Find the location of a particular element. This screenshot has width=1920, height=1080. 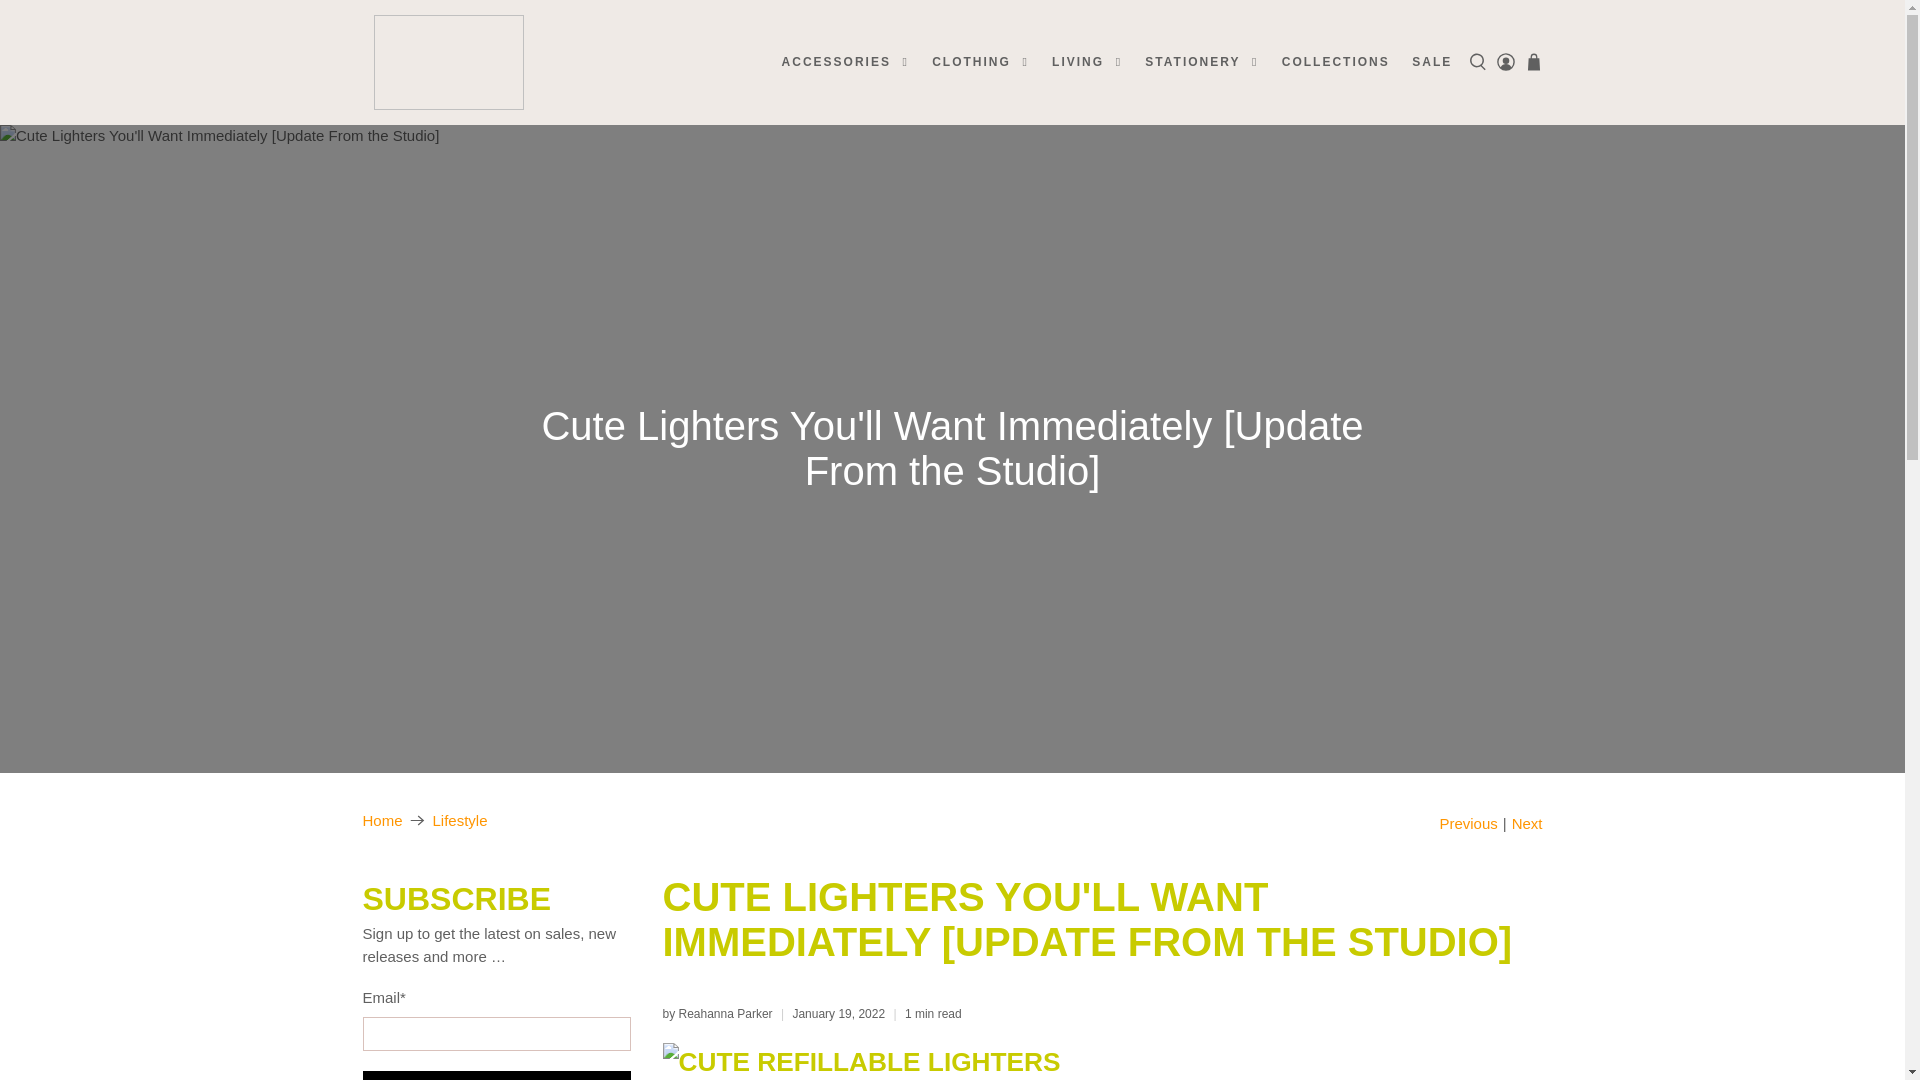

Next is located at coordinates (1528, 823).